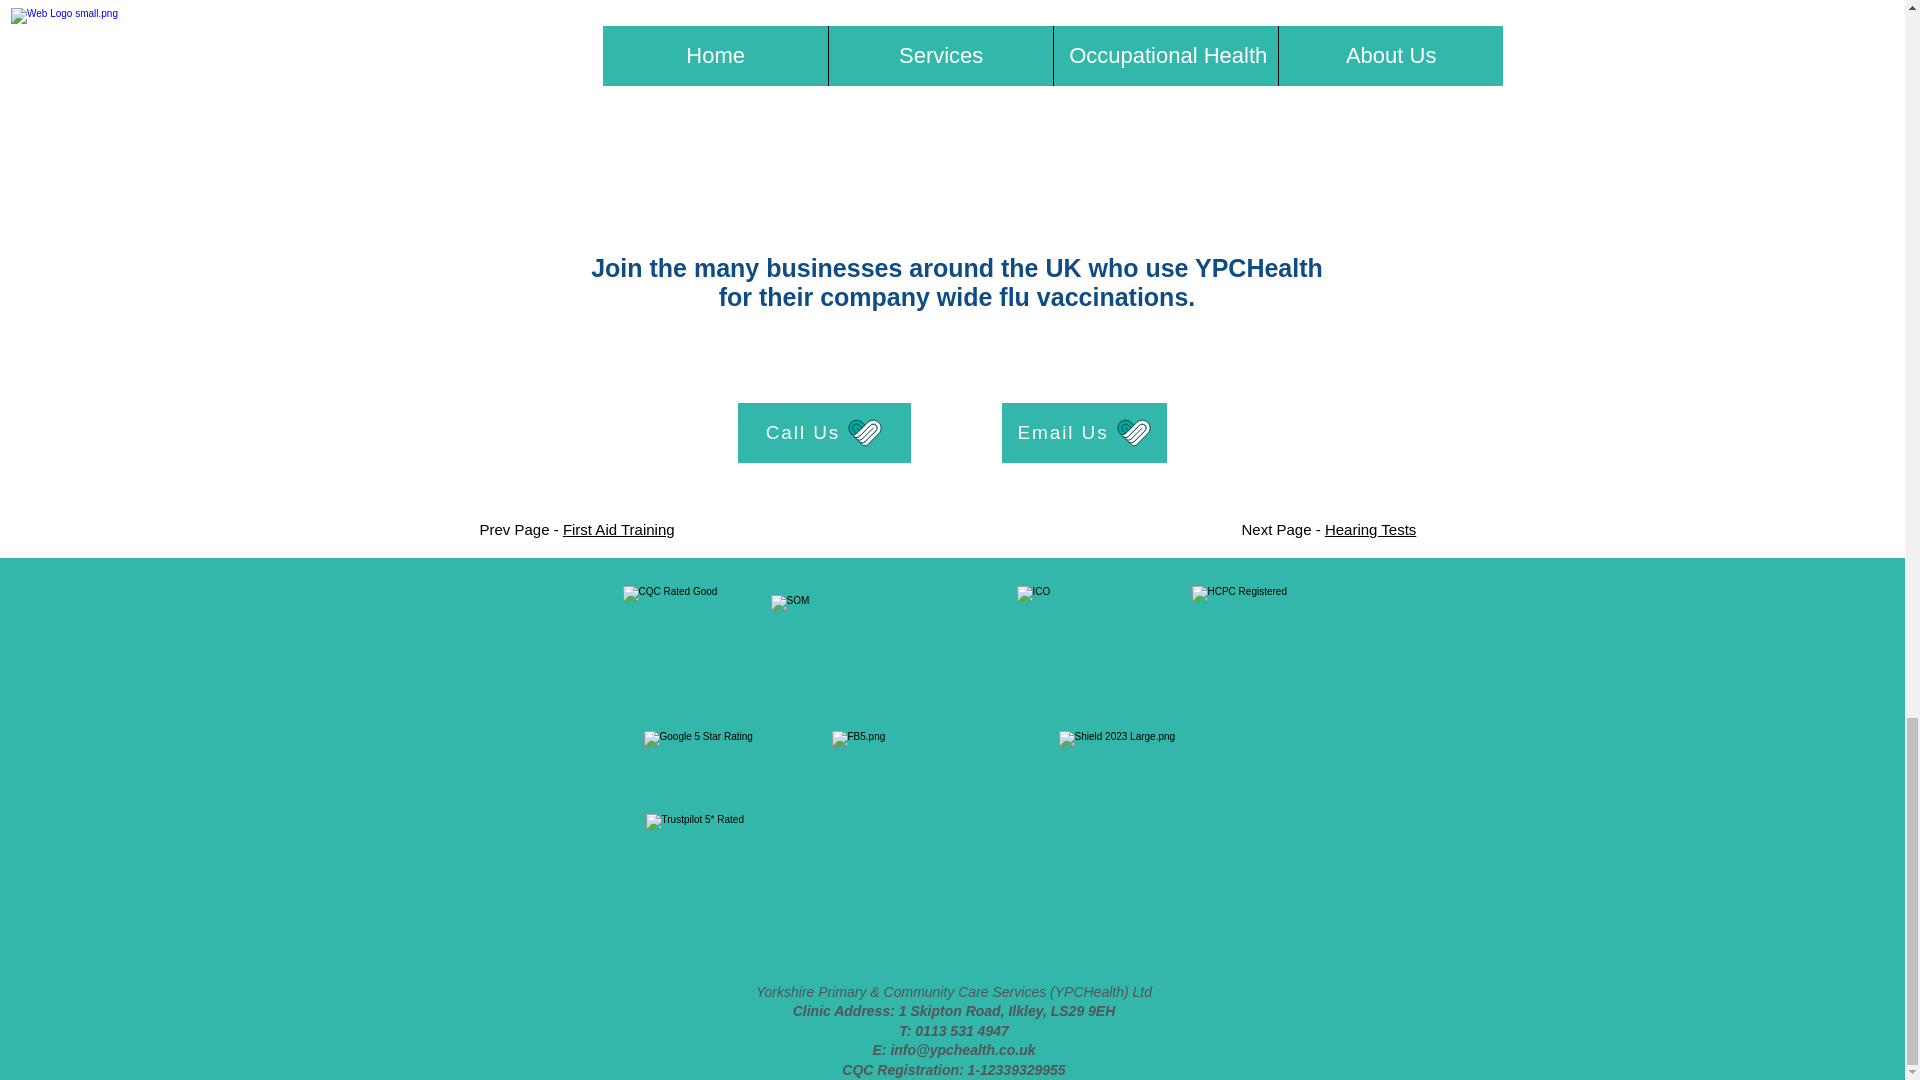 The width and height of the screenshot is (1920, 1080). I want to click on Email Us, so click(1084, 432).